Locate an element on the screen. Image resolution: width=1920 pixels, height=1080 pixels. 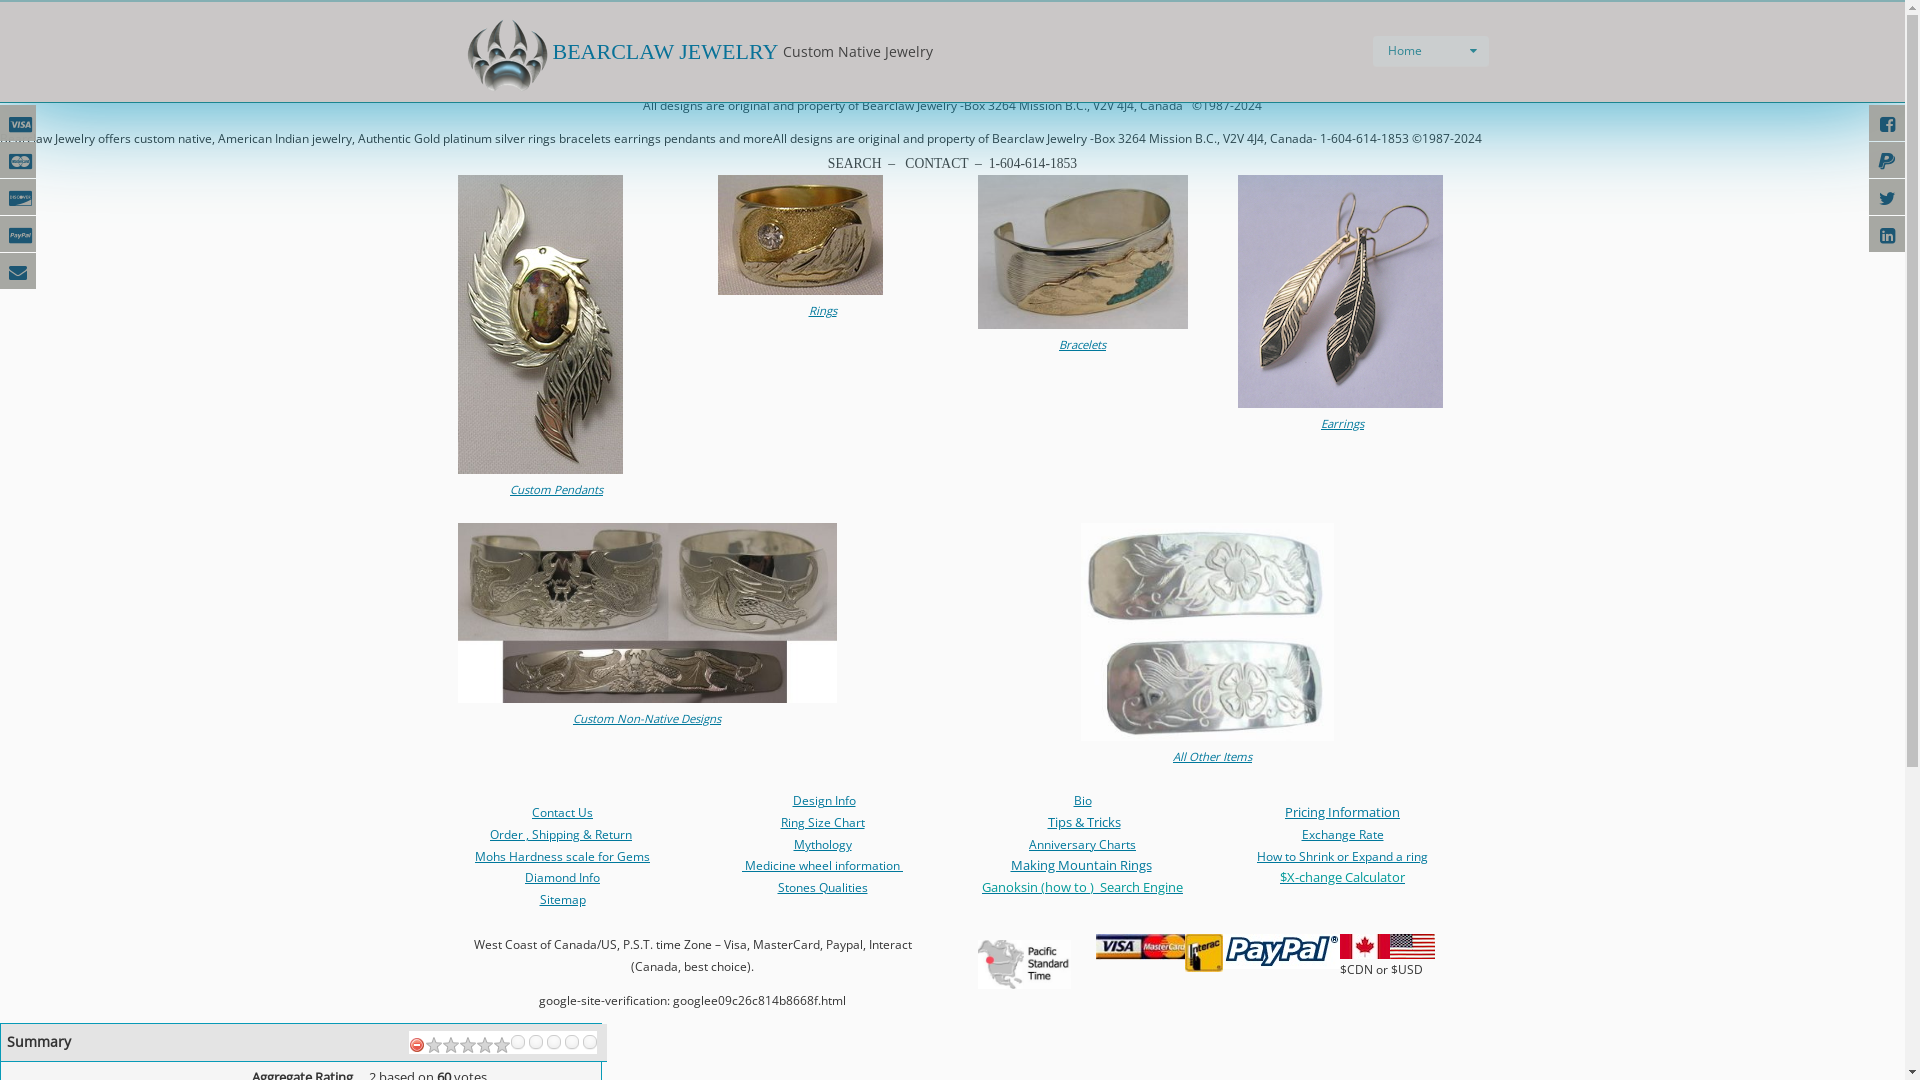
Stones Qualities is located at coordinates (823, 888).